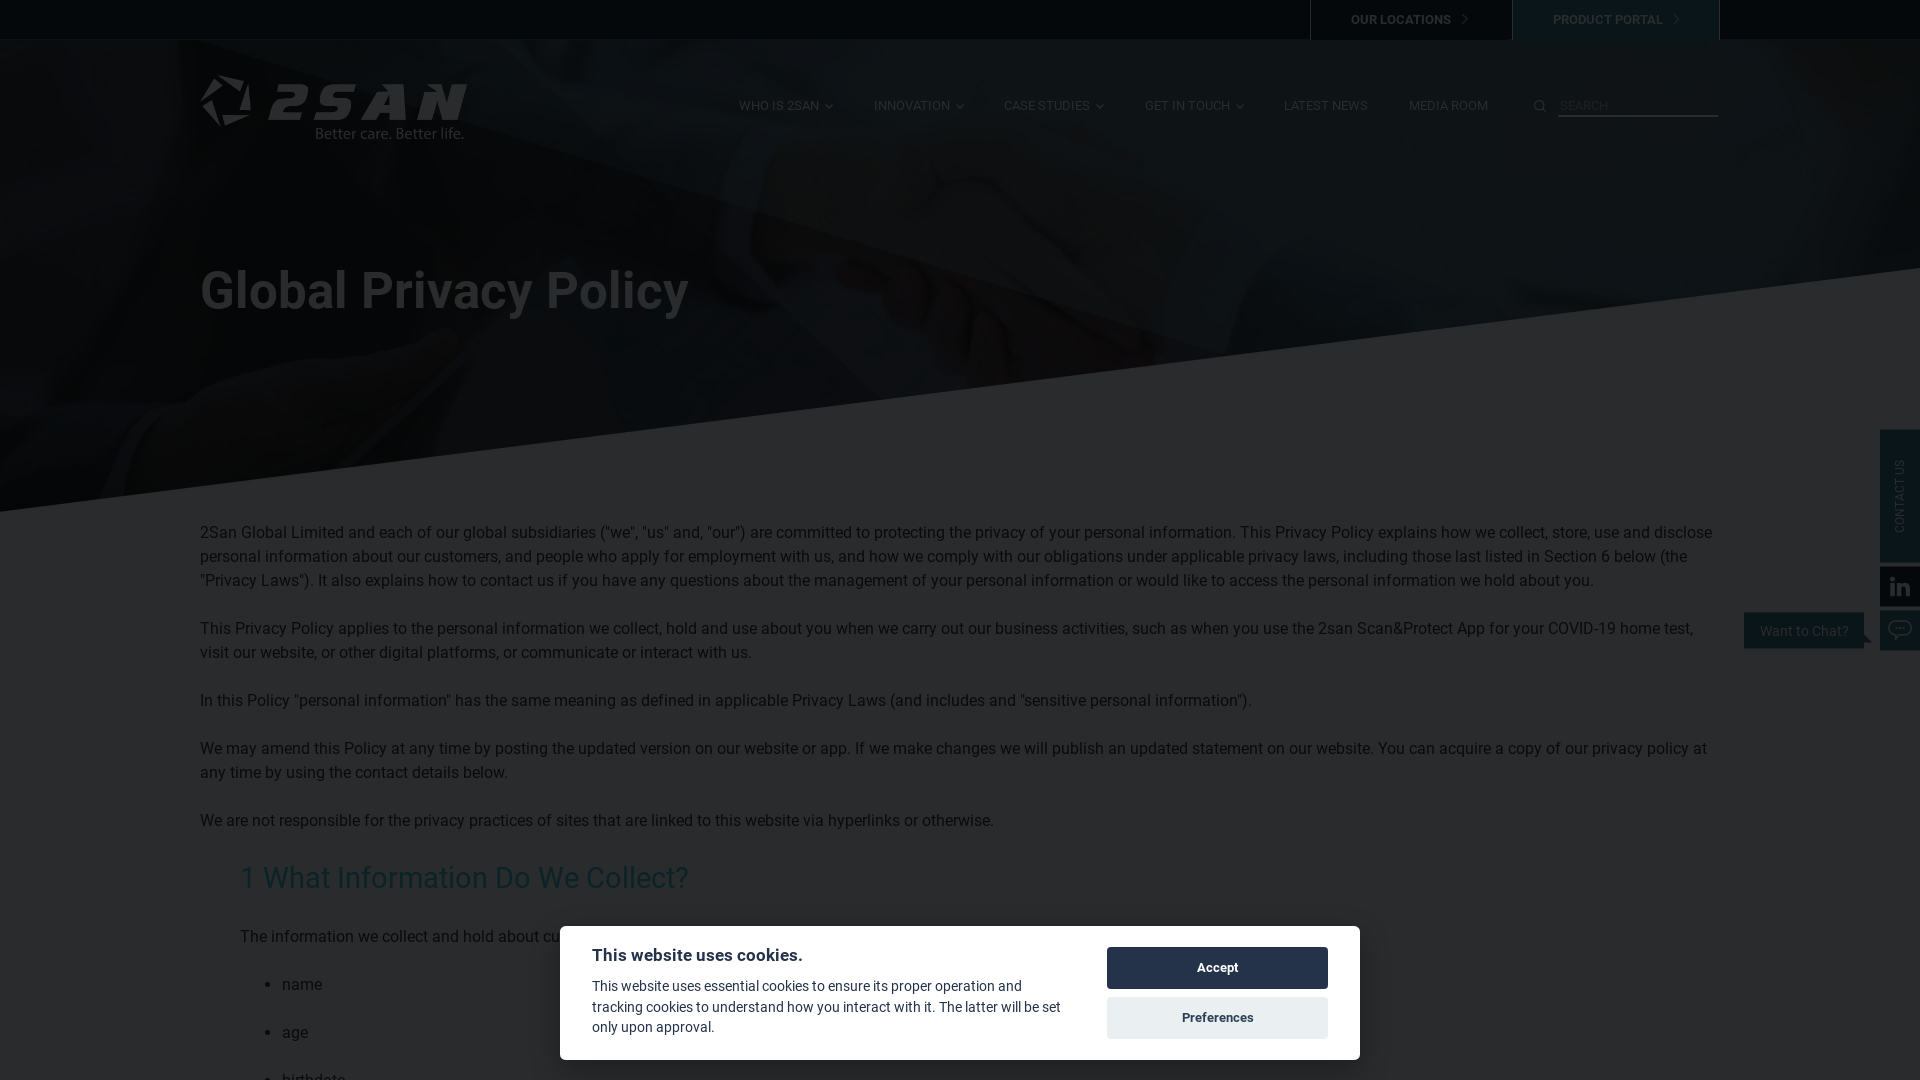 Image resolution: width=1920 pixels, height=1080 pixels. Describe the element at coordinates (1616, 20) in the screenshot. I see `PRODUCT PORTAL` at that location.